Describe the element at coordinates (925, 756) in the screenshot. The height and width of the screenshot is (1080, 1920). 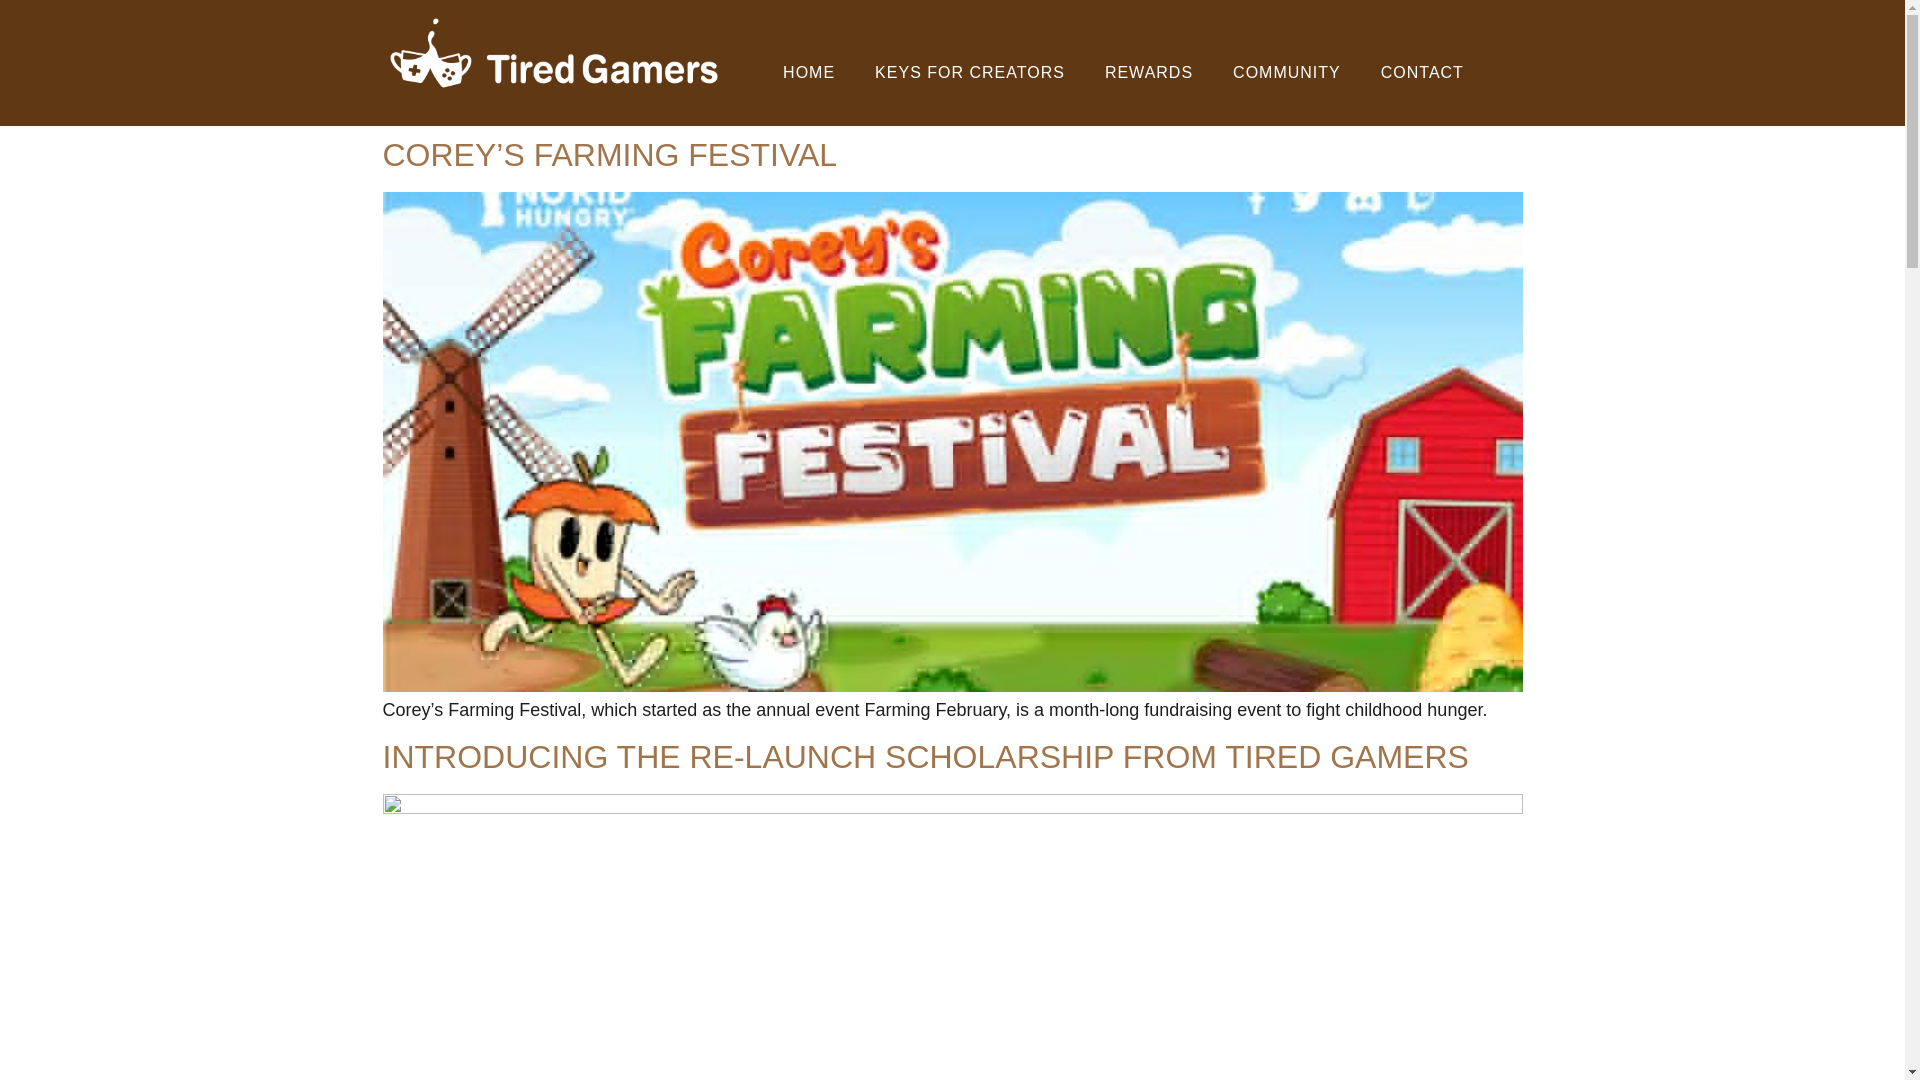
I see `INTRODUCING THE RE-LAUNCH SCHOLARSHIP FROM TIRED GAMERS` at that location.